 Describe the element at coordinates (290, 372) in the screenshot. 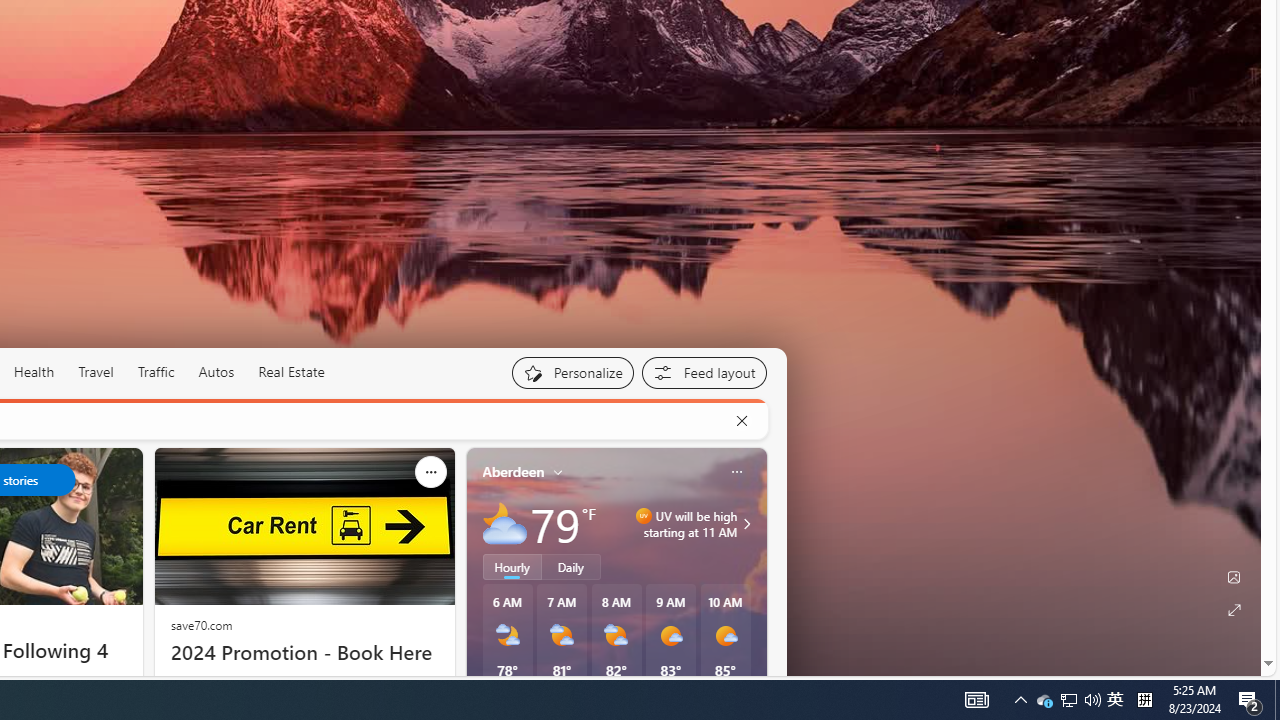

I see `Real Estate` at that location.